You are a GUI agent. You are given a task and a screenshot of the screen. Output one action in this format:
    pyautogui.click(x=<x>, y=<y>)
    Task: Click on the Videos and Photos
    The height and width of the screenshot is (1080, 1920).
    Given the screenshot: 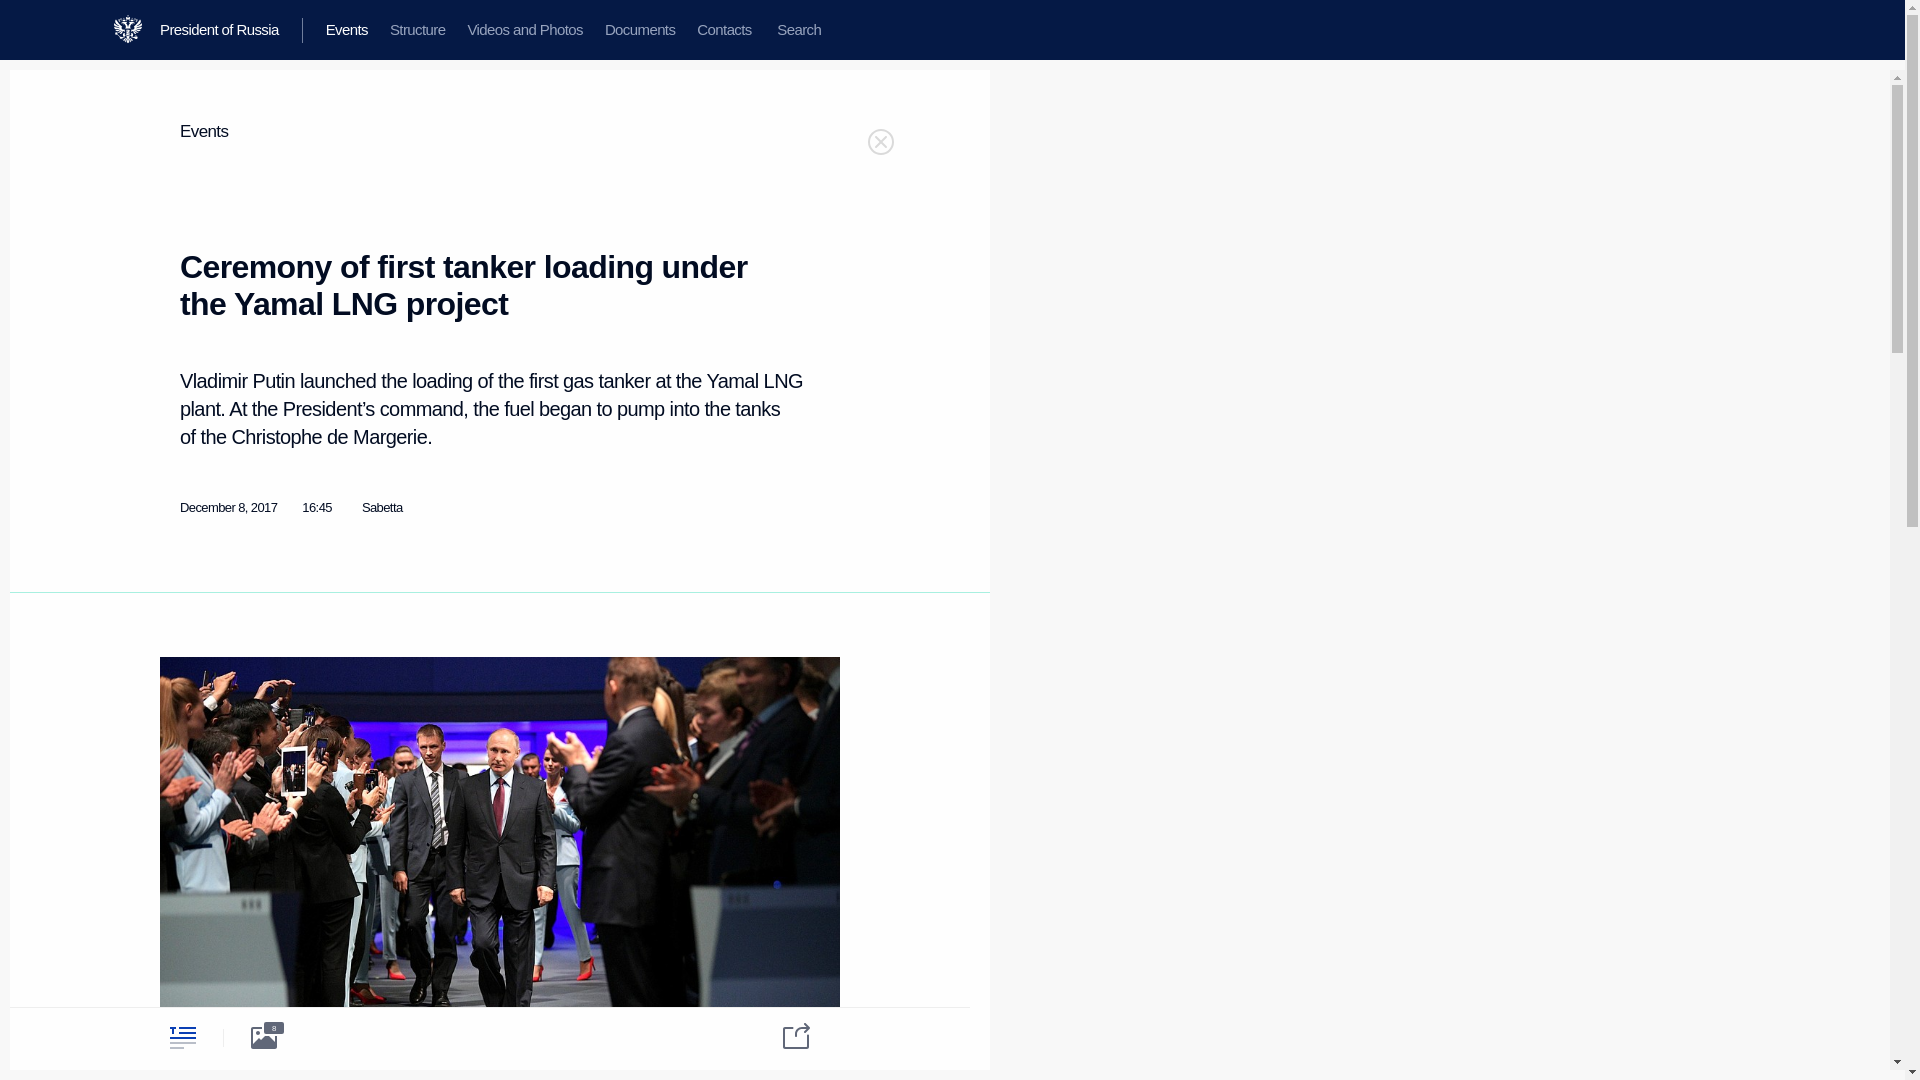 What is the action you would take?
    pyautogui.click(x=524, y=30)
    